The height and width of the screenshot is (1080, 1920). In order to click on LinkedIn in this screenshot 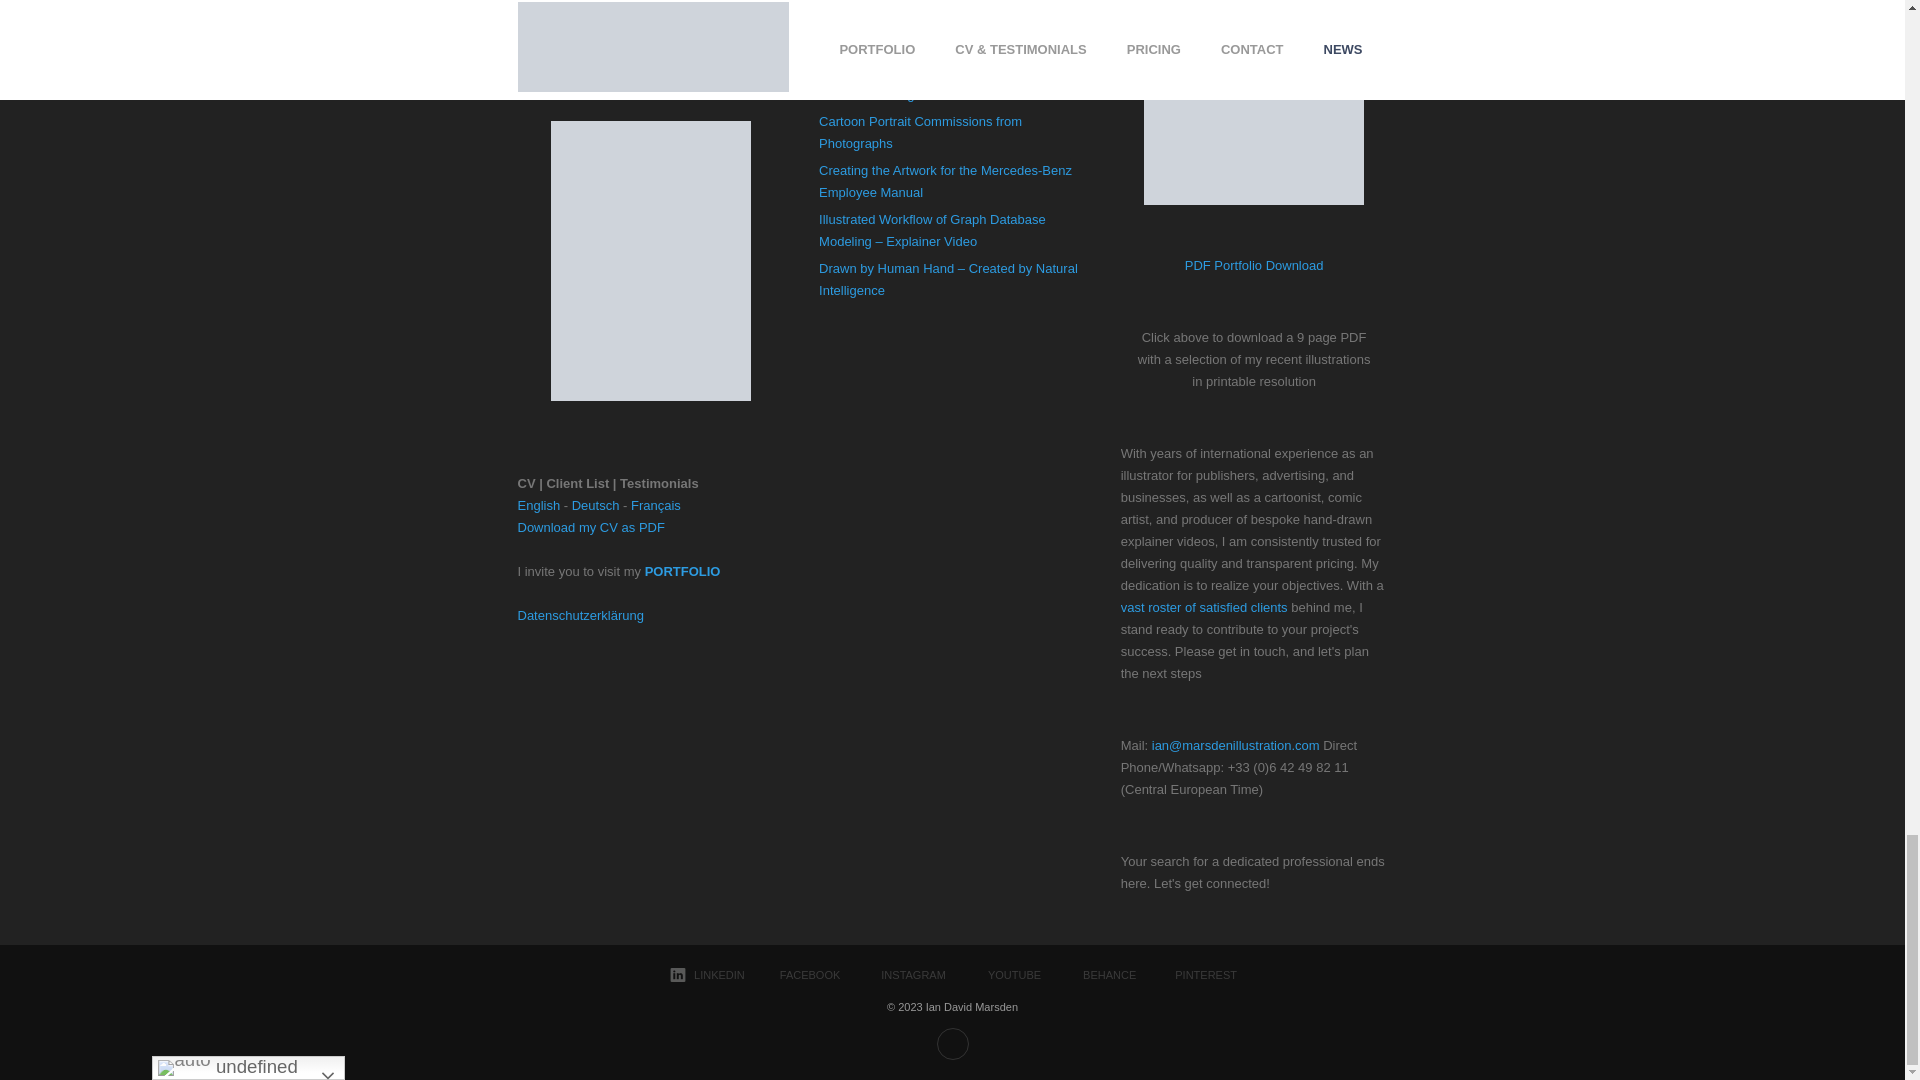, I will do `click(706, 974)`.